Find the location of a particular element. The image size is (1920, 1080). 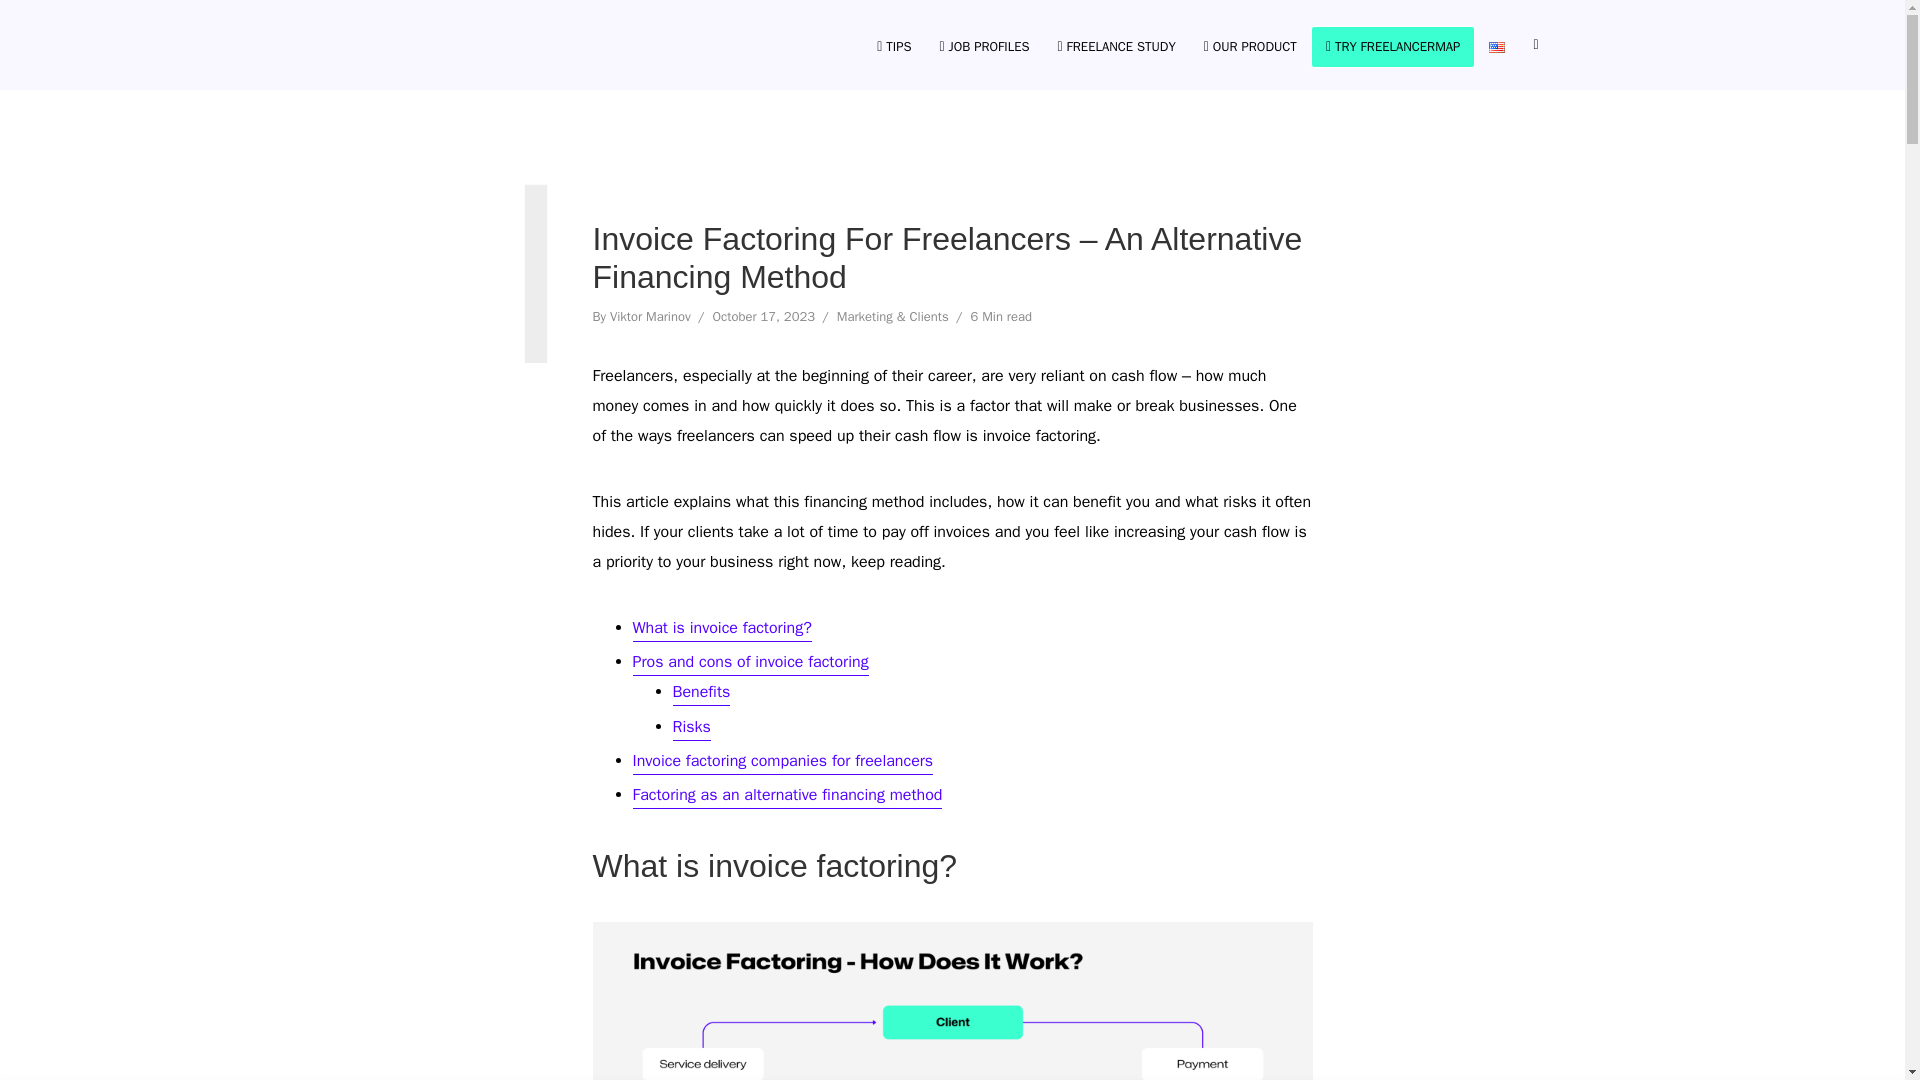

What is invoice factoring? is located at coordinates (720, 629).